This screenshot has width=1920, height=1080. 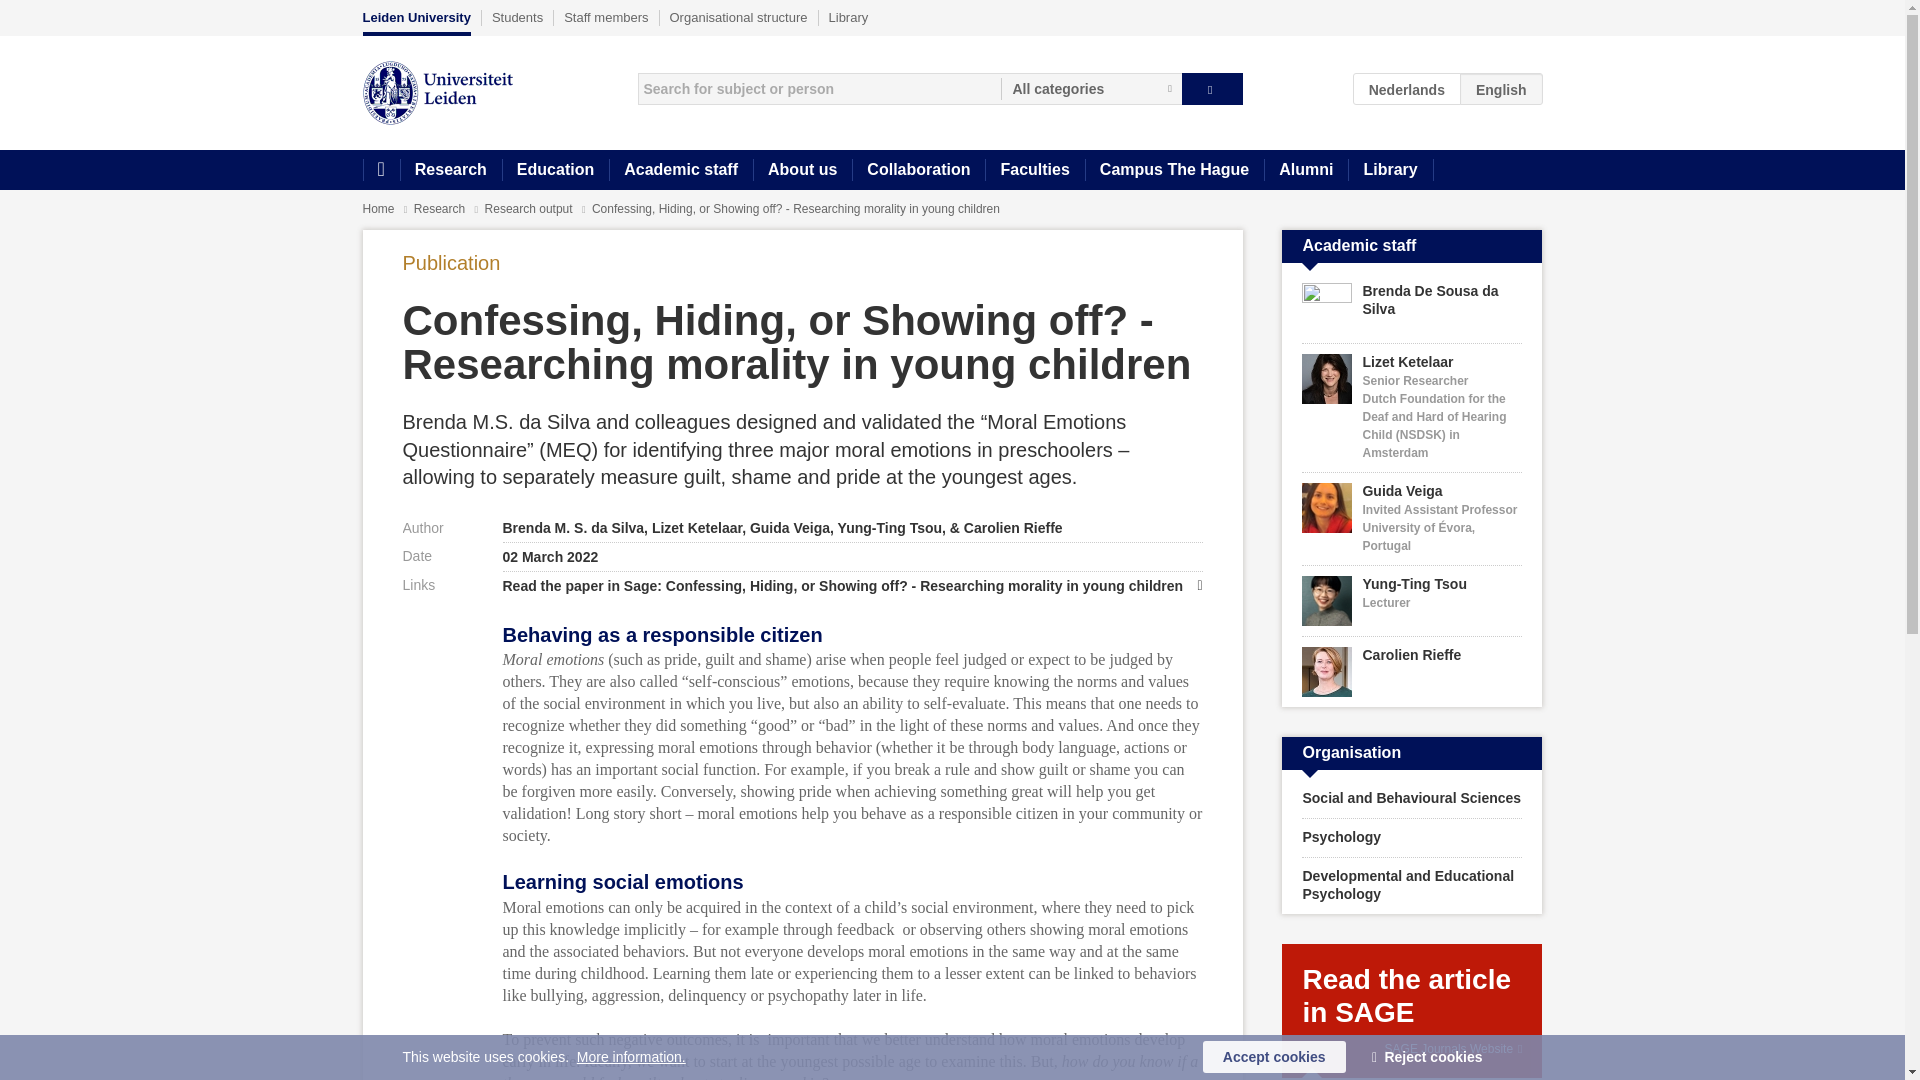 What do you see at coordinates (1034, 170) in the screenshot?
I see `Faculties` at bounding box center [1034, 170].